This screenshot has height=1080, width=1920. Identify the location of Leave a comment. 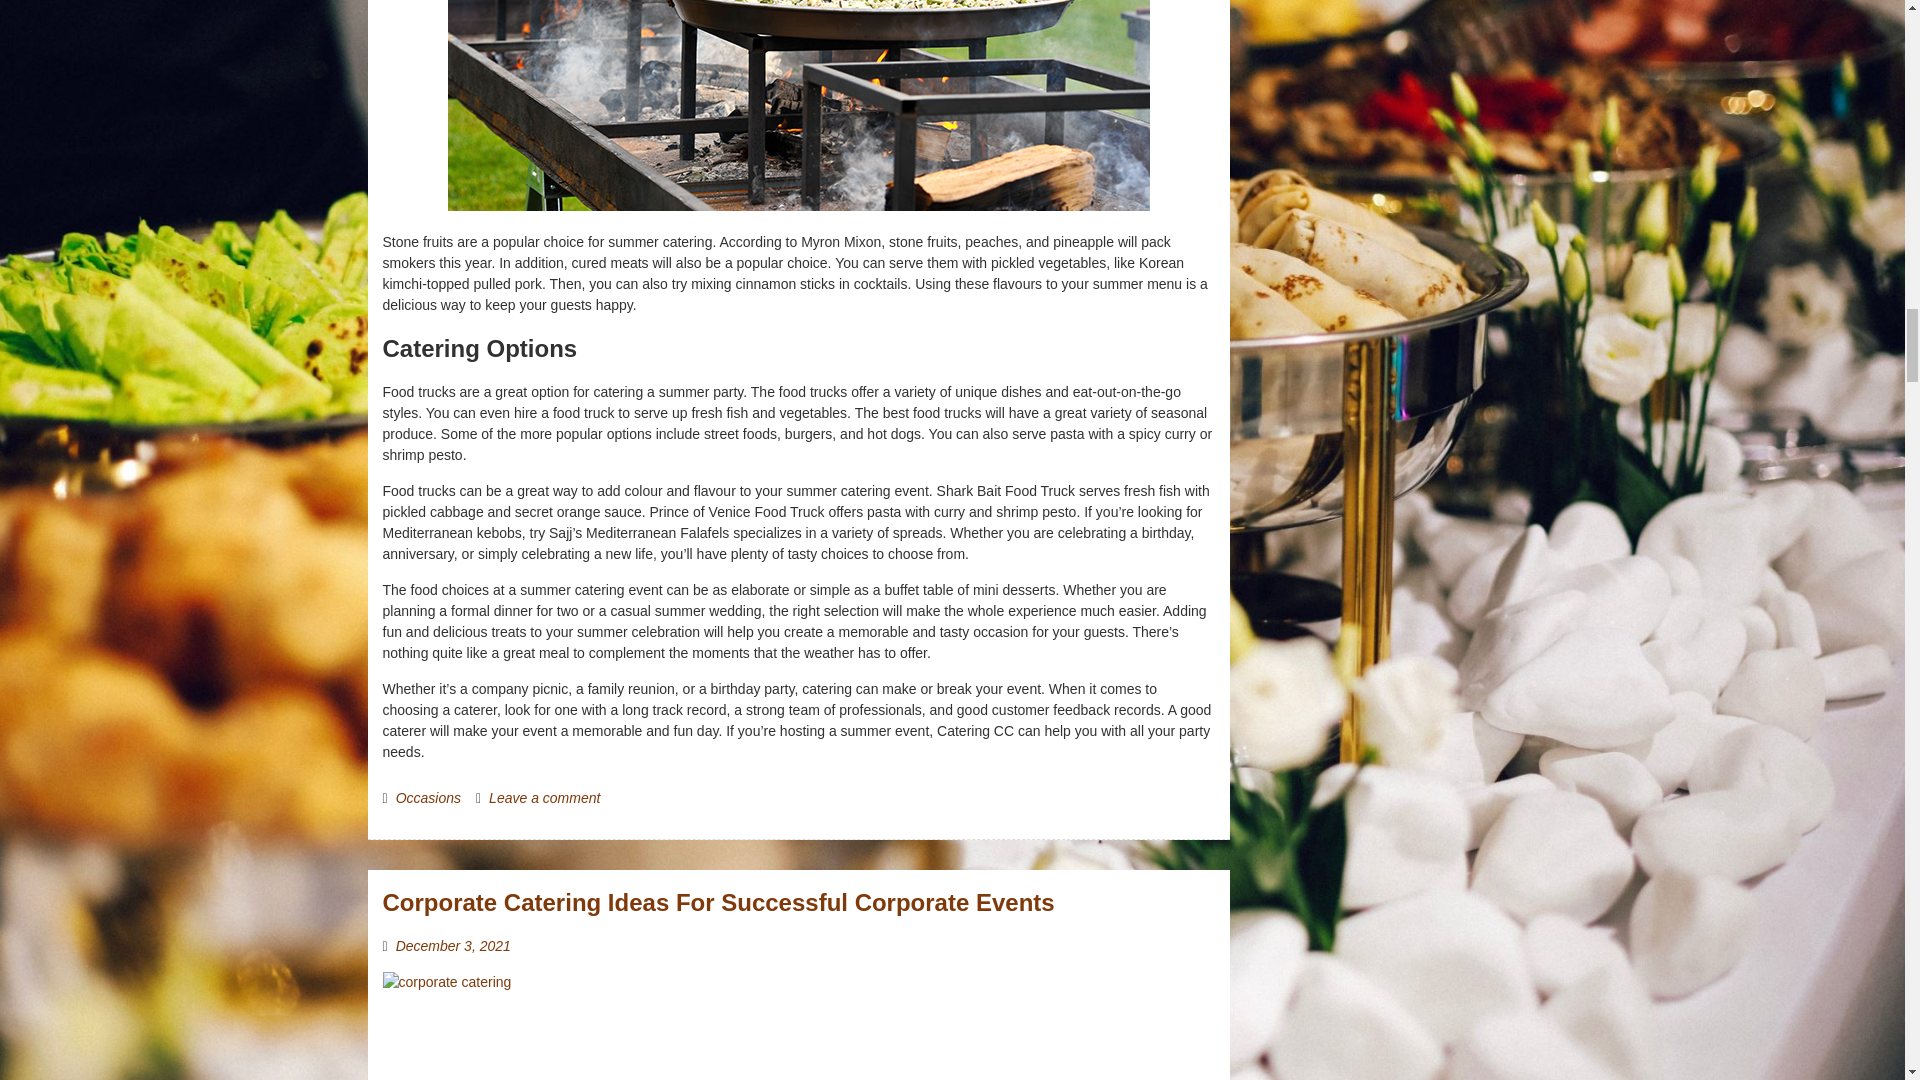
(544, 797).